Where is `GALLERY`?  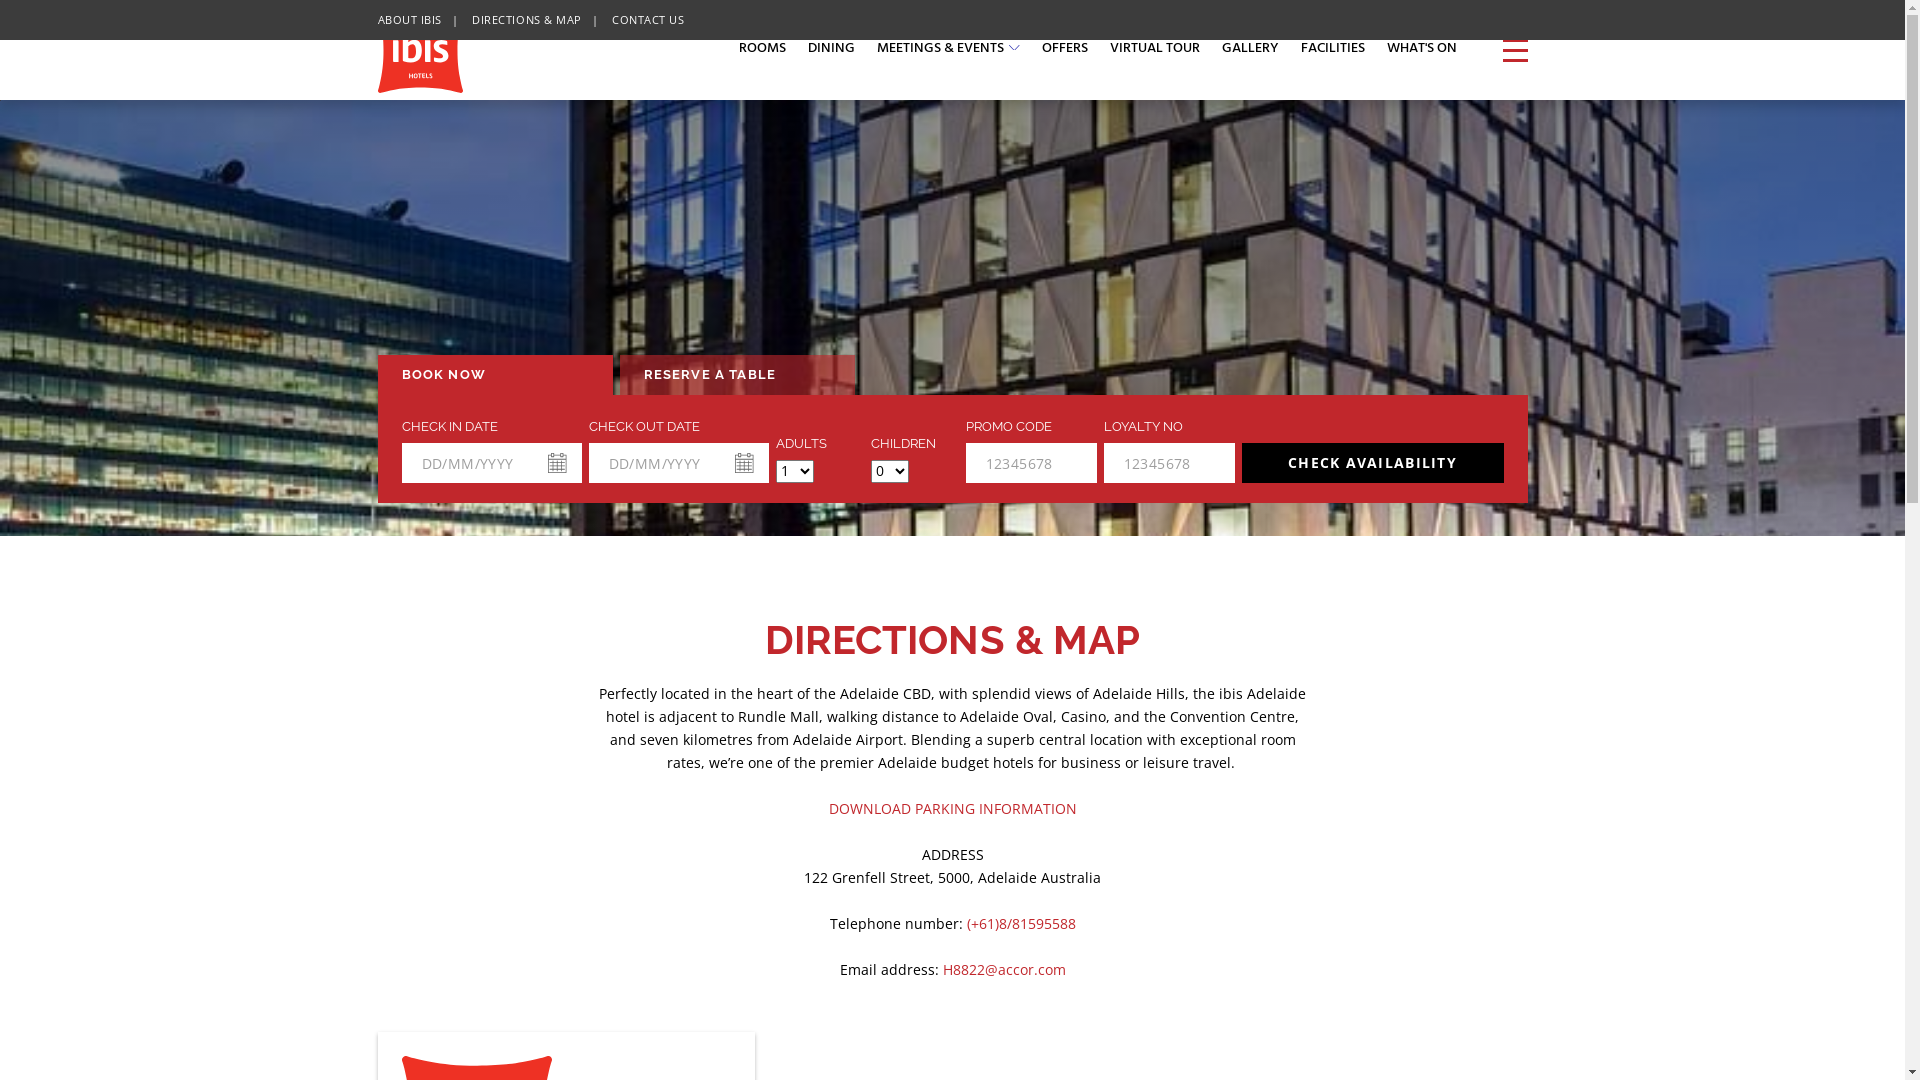
GALLERY is located at coordinates (1250, 50).